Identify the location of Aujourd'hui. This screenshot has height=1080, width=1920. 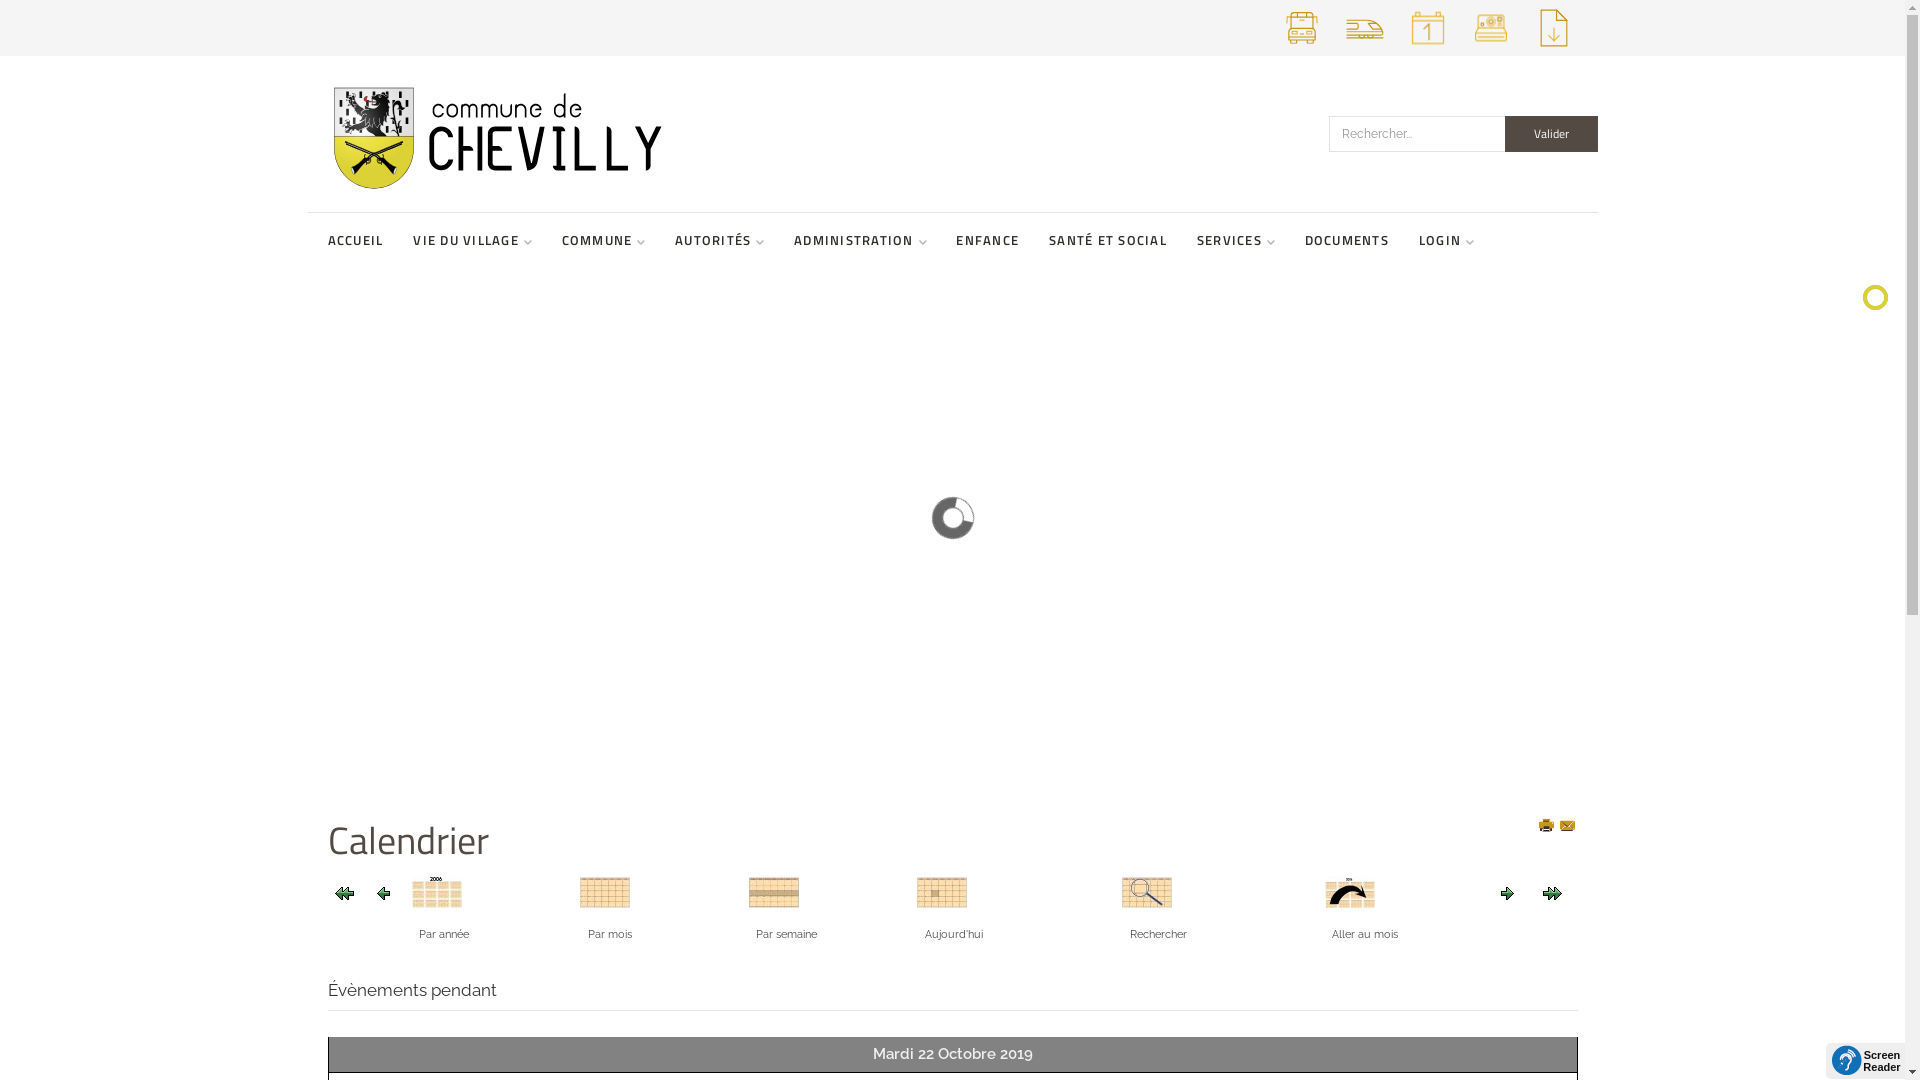
(942, 892).